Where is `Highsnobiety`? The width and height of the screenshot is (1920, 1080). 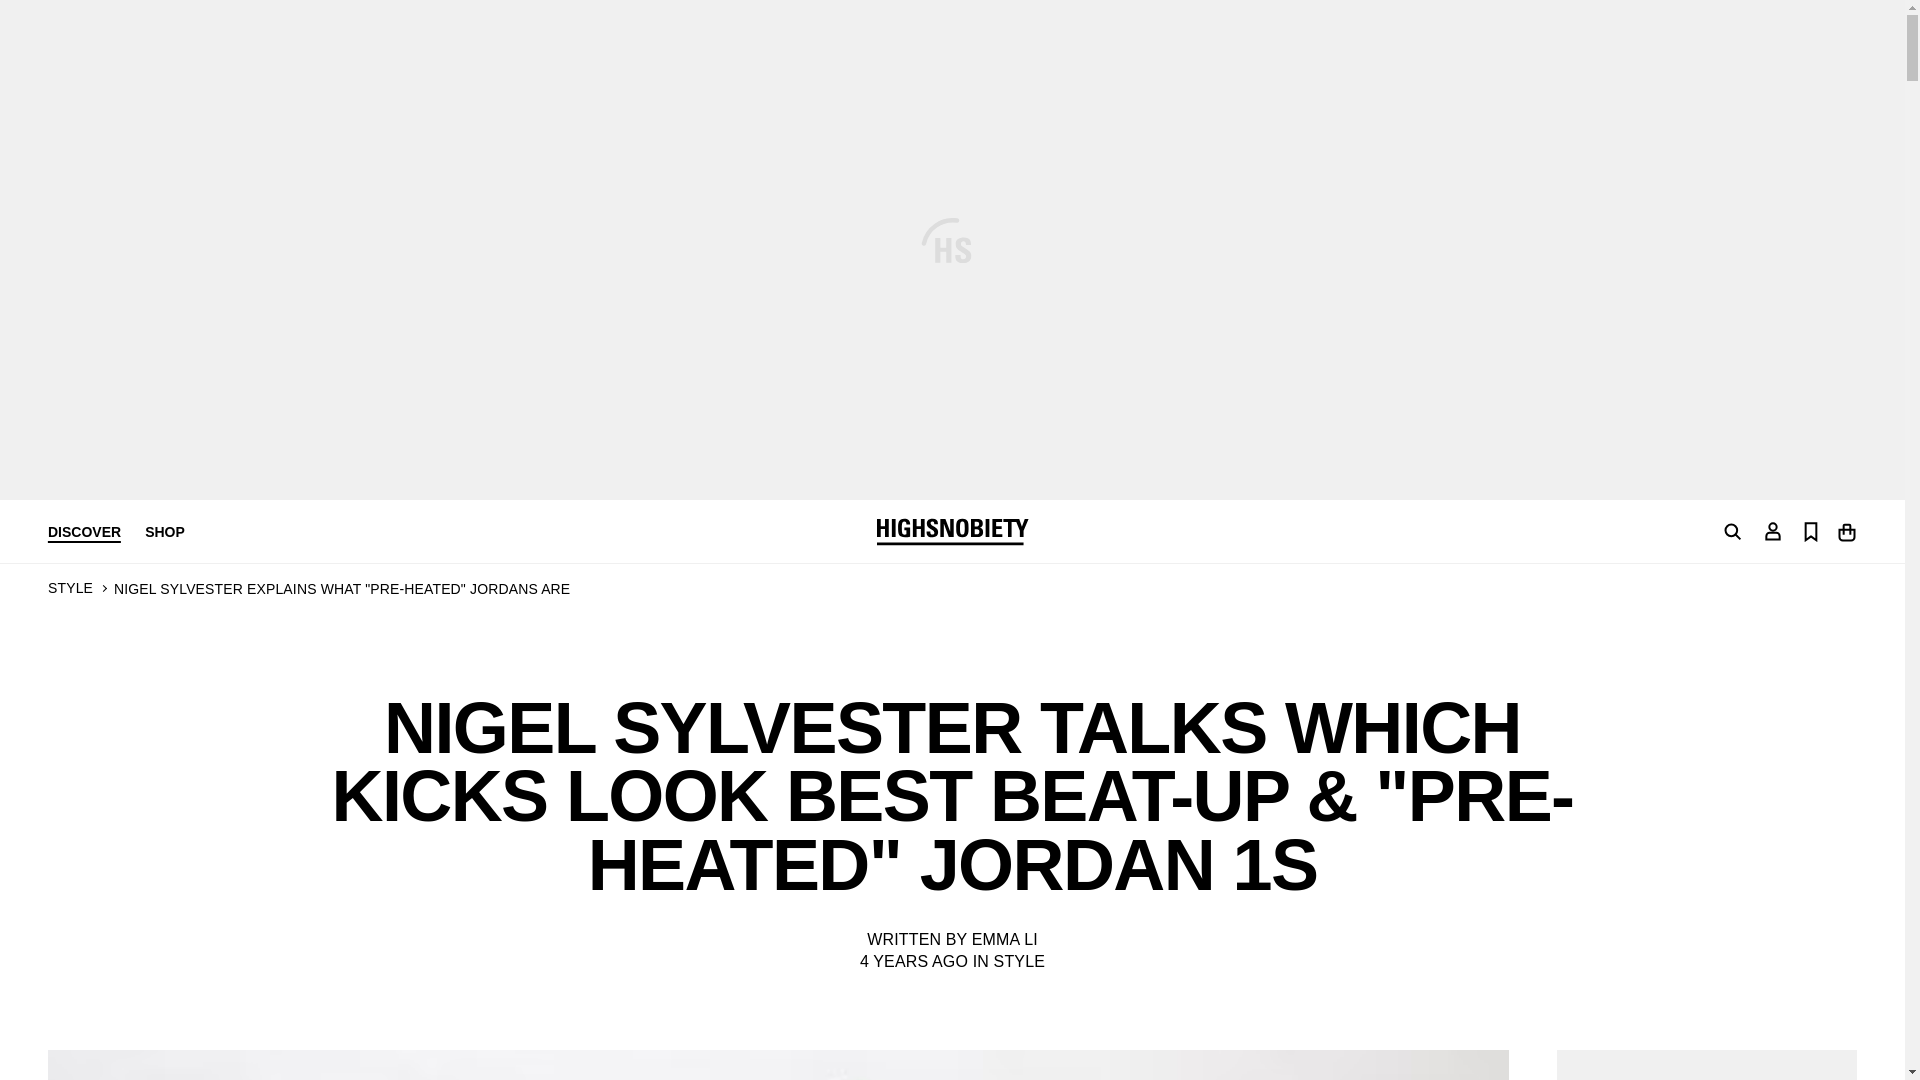
Highsnobiety is located at coordinates (951, 532).